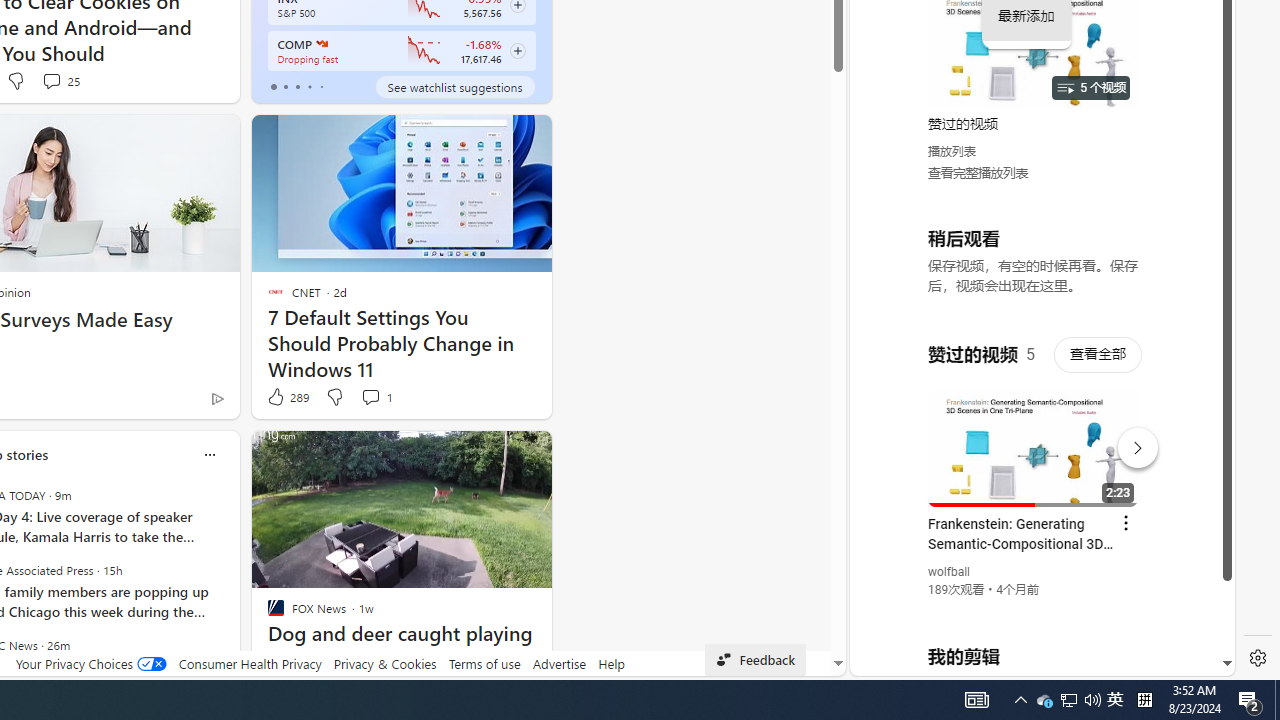  What do you see at coordinates (320, 44) in the screenshot?
I see `NASDAQ` at bounding box center [320, 44].